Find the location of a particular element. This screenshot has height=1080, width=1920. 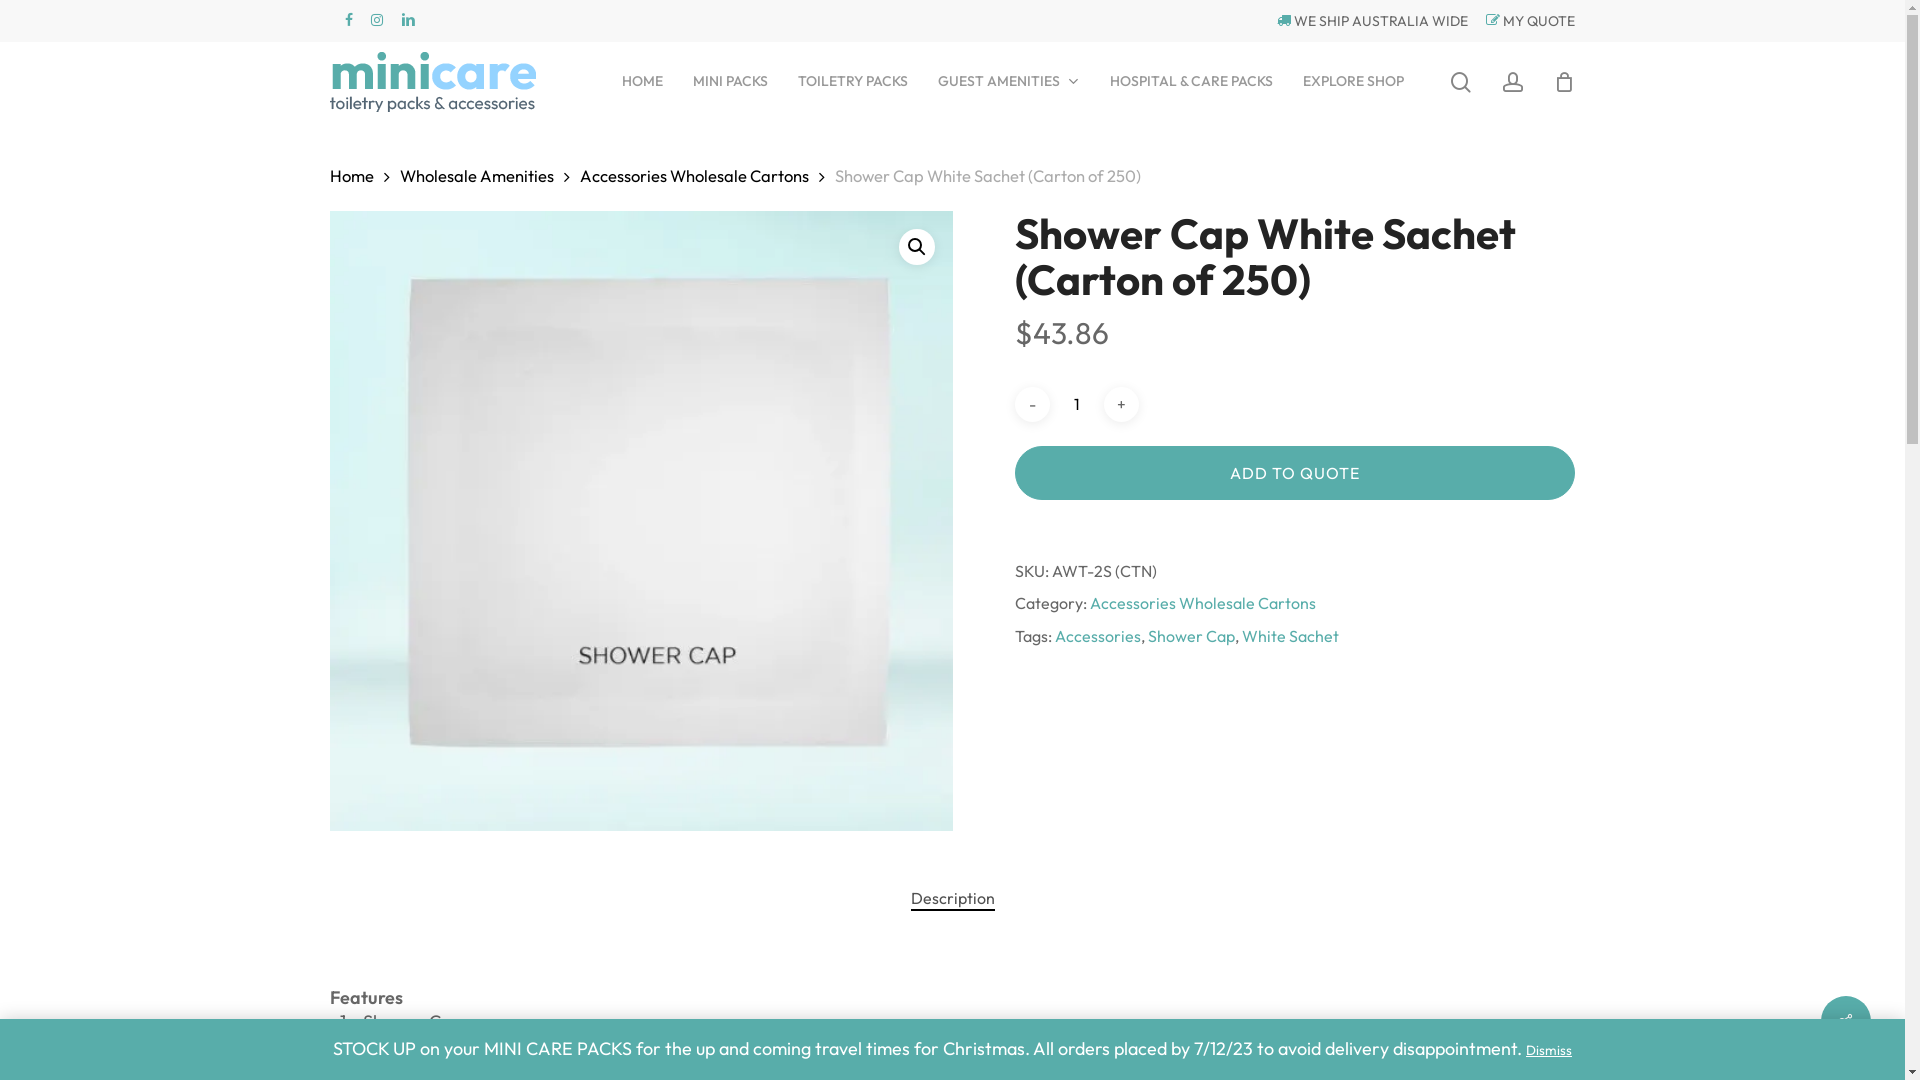

HOME is located at coordinates (642, 82).